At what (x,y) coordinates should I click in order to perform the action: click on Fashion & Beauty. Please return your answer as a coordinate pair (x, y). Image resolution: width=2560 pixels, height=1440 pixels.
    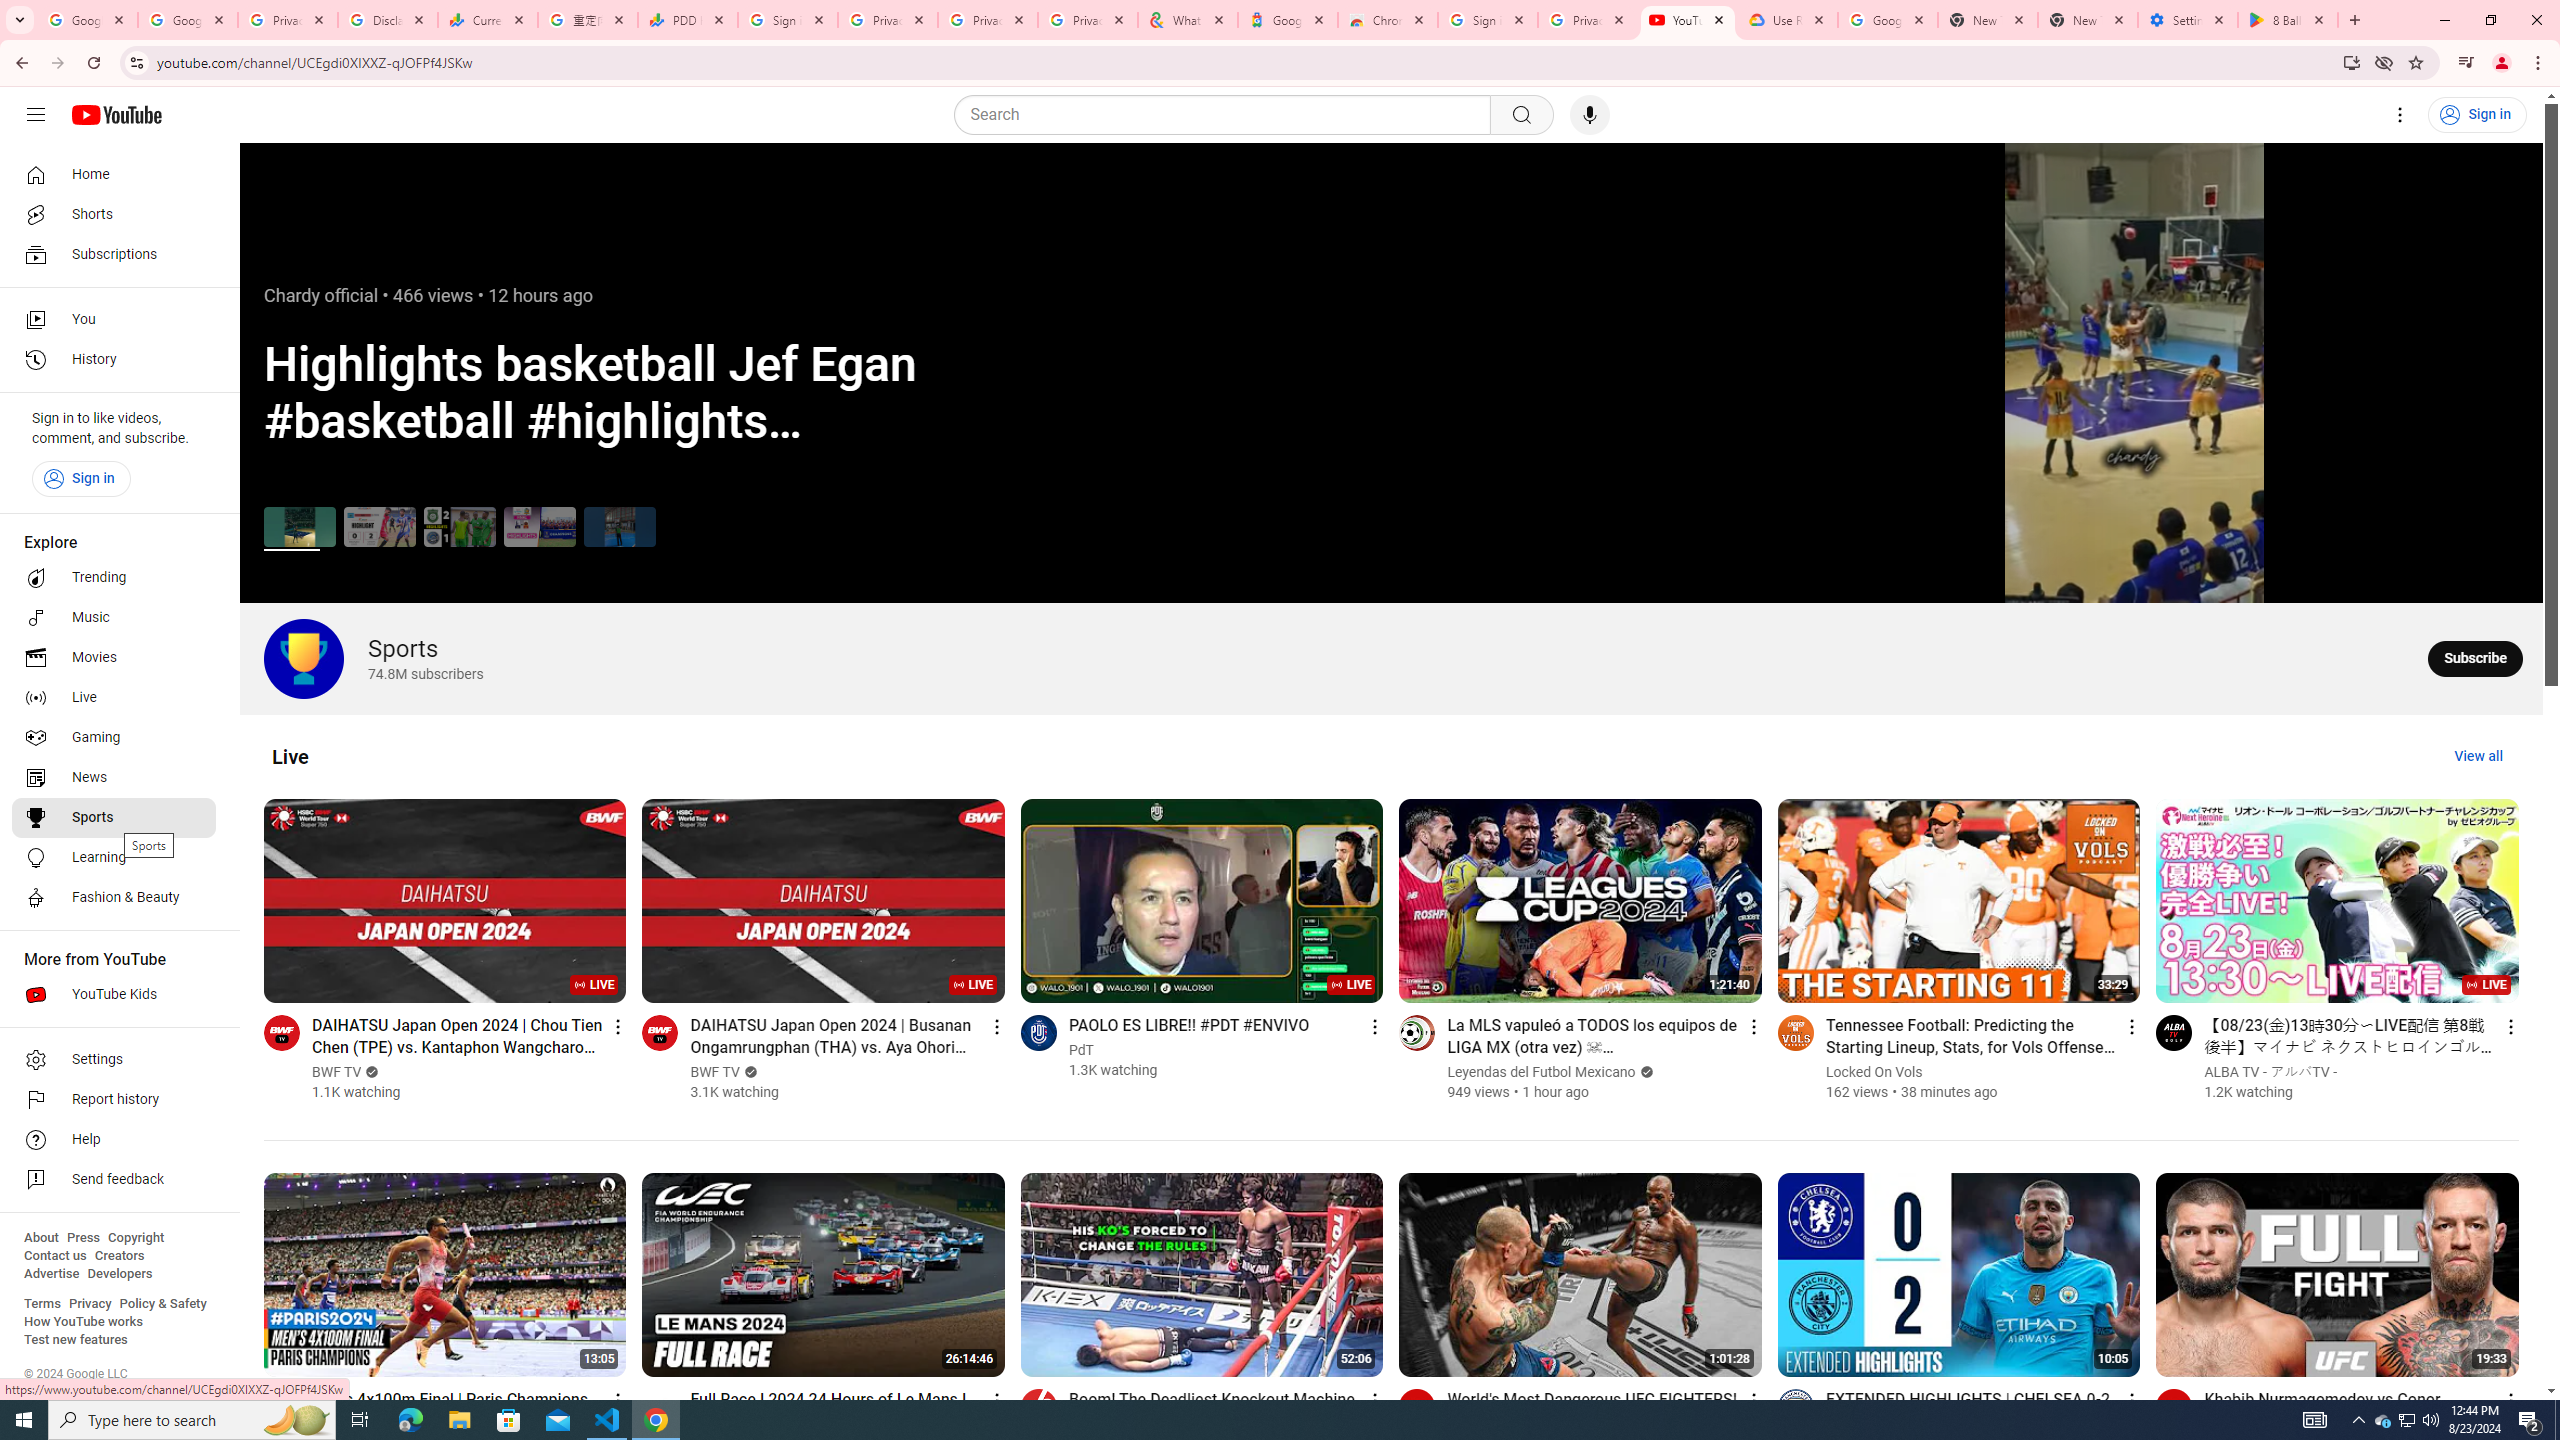
    Looking at the image, I should click on (114, 898).